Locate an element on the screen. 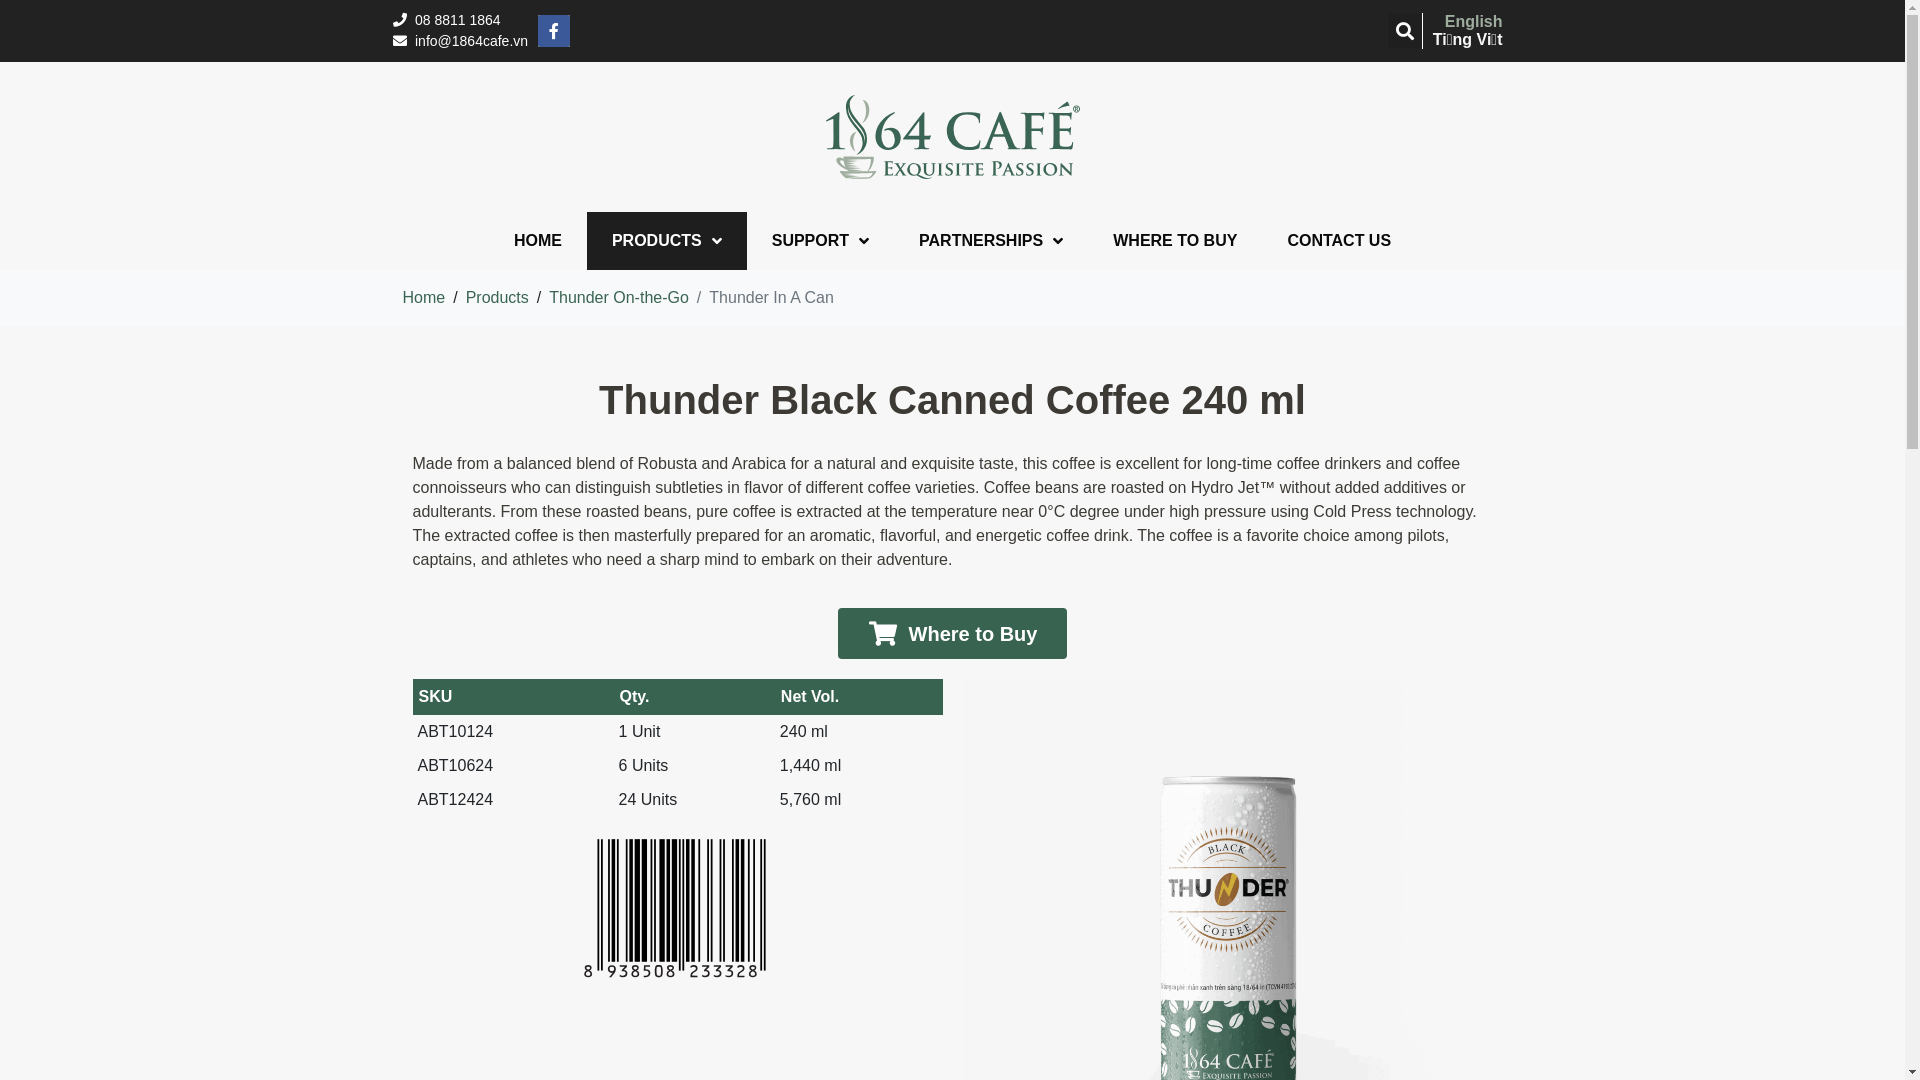 The width and height of the screenshot is (1920, 1080). info@1864cafe.vn is located at coordinates (460, 42).